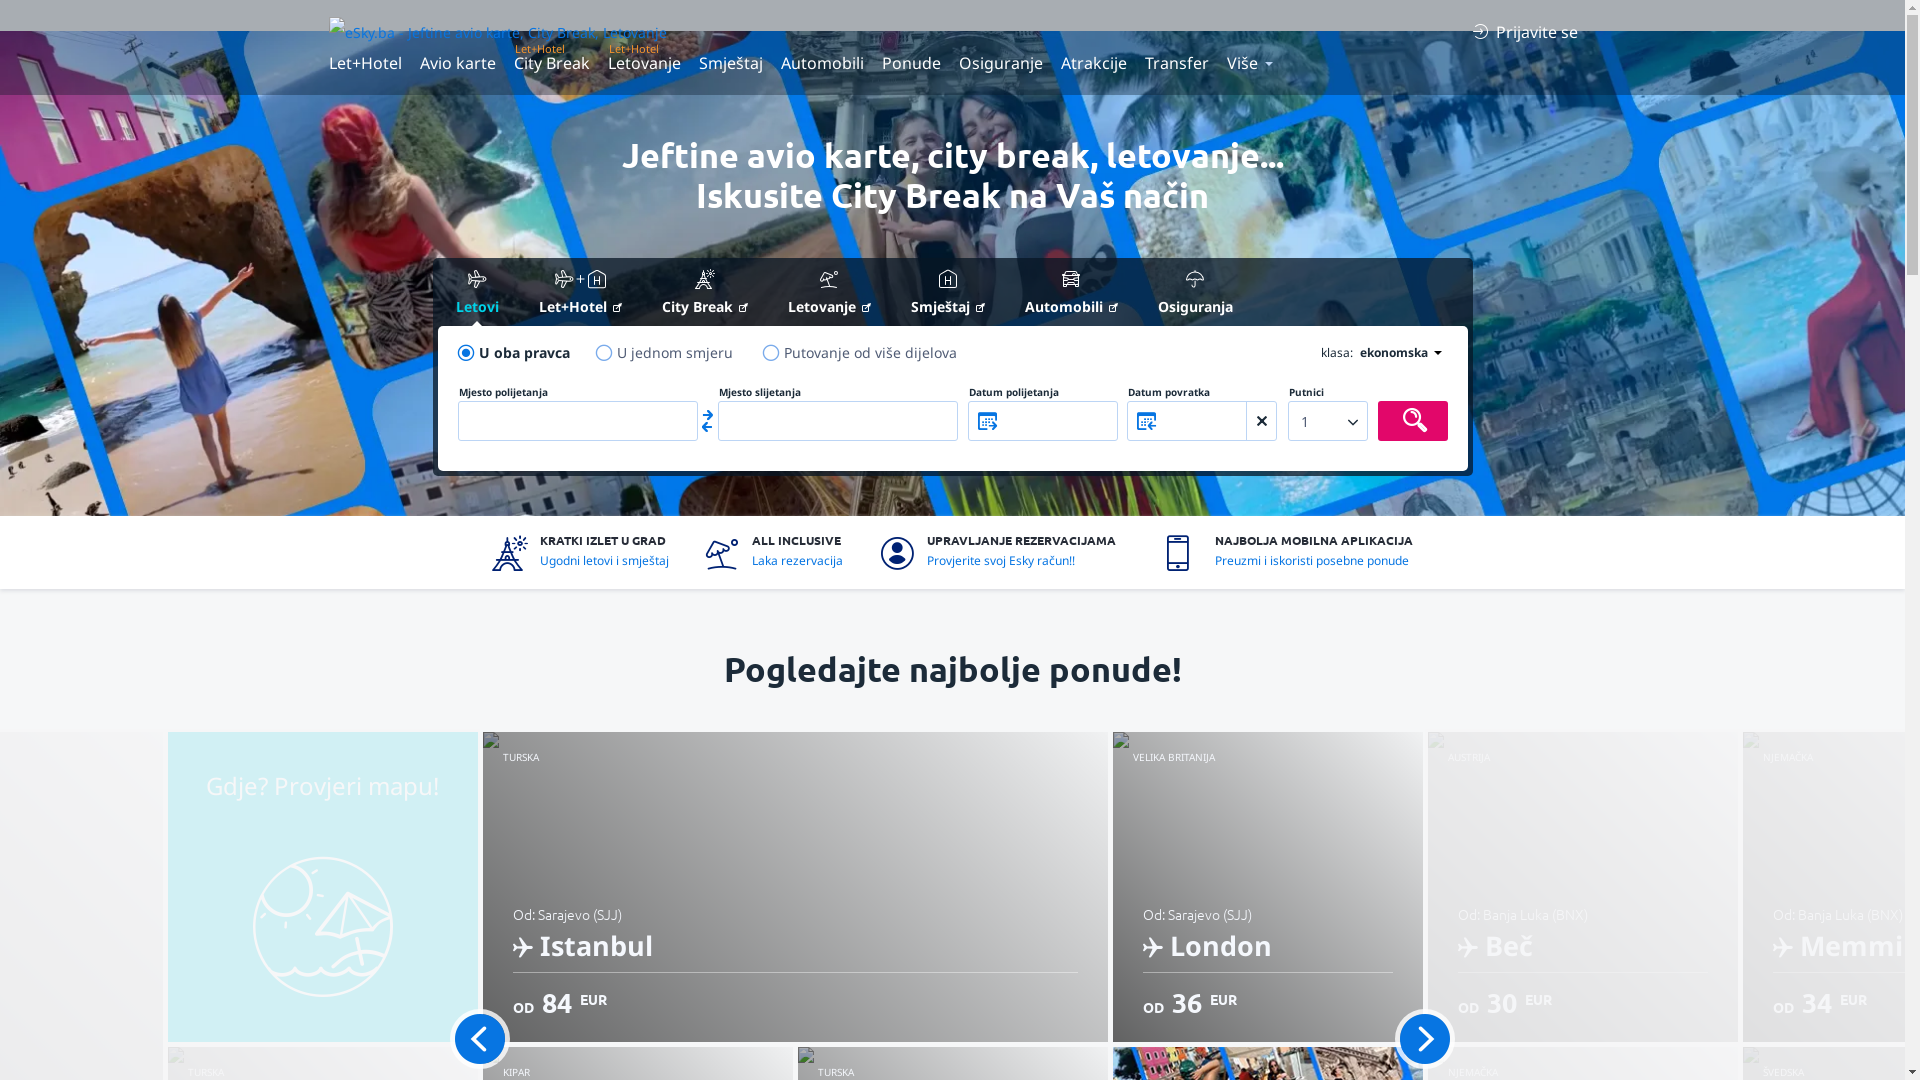 The width and height of the screenshot is (1920, 1080). What do you see at coordinates (705, 294) in the screenshot?
I see `City Break` at bounding box center [705, 294].